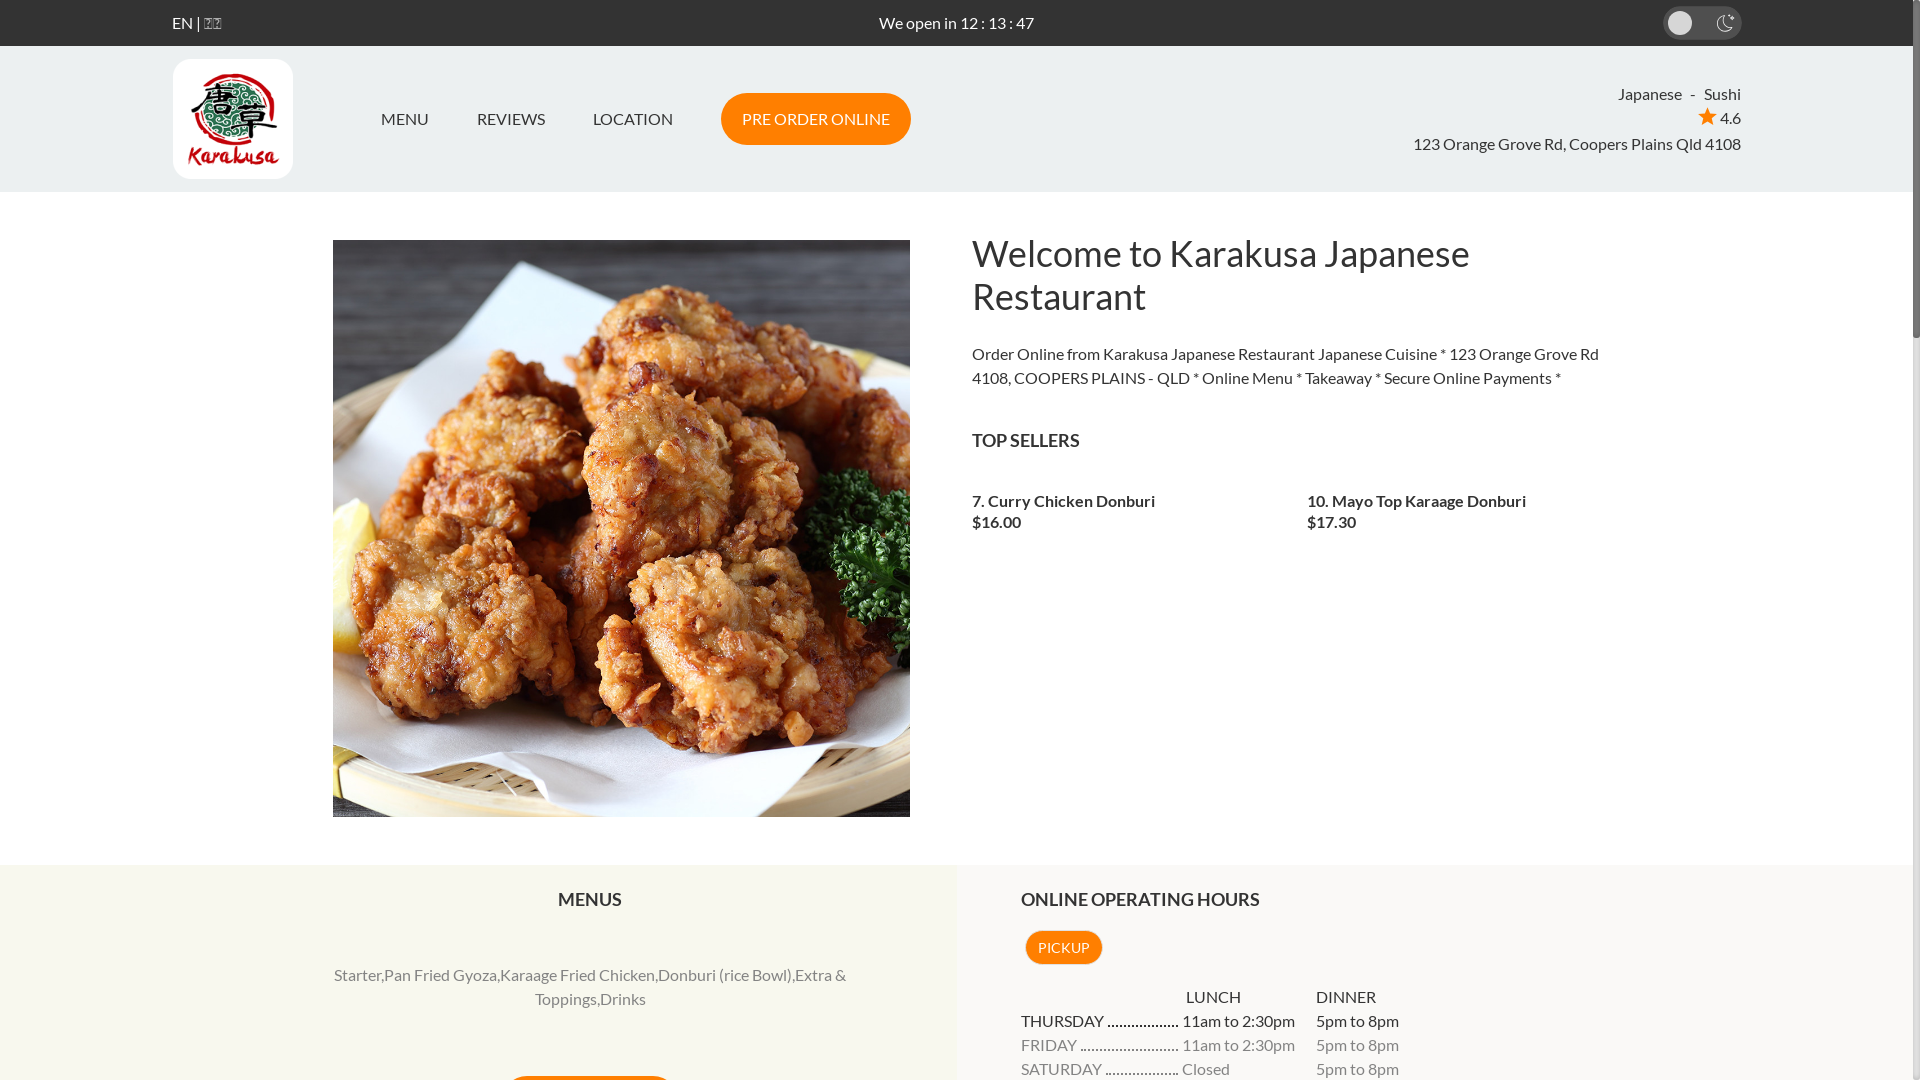 The width and height of the screenshot is (1920, 1080). I want to click on PICKUP, so click(1063, 948).